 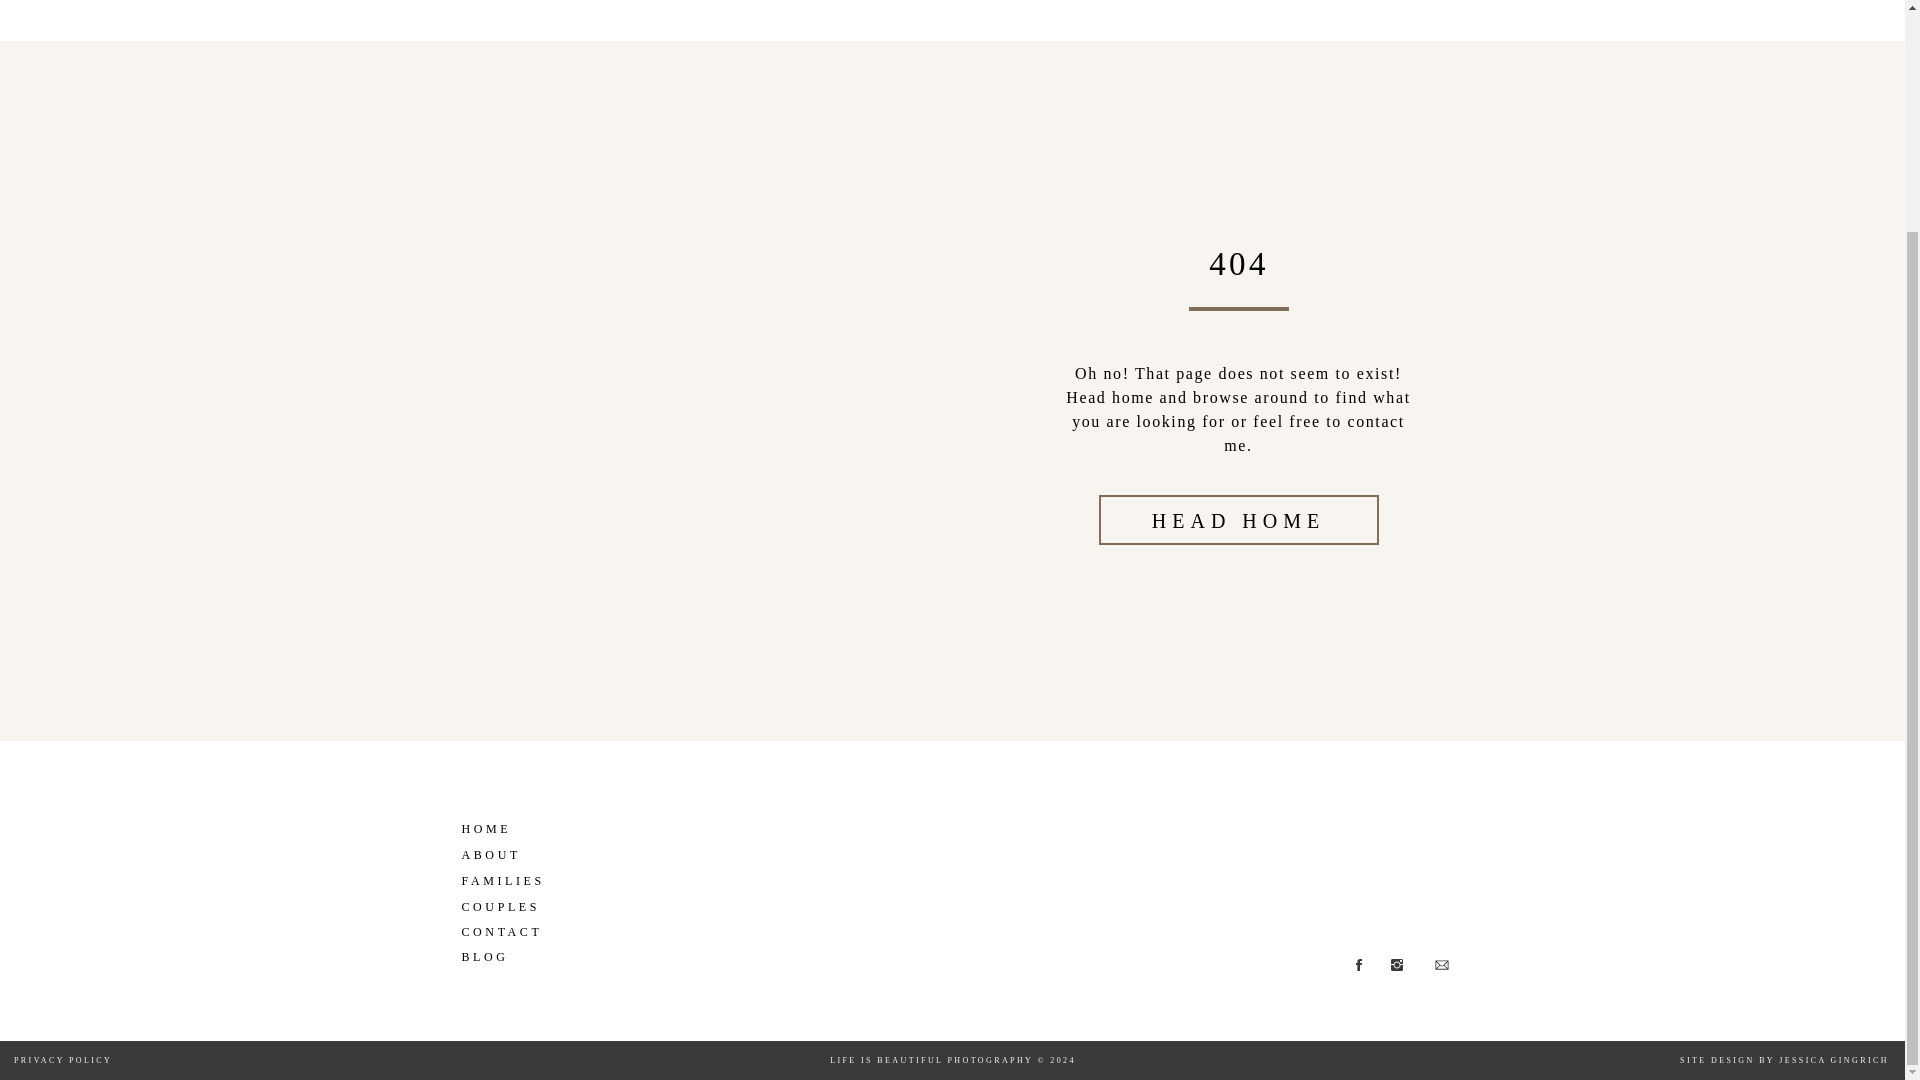 I want to click on CONTACT, so click(x=504, y=930).